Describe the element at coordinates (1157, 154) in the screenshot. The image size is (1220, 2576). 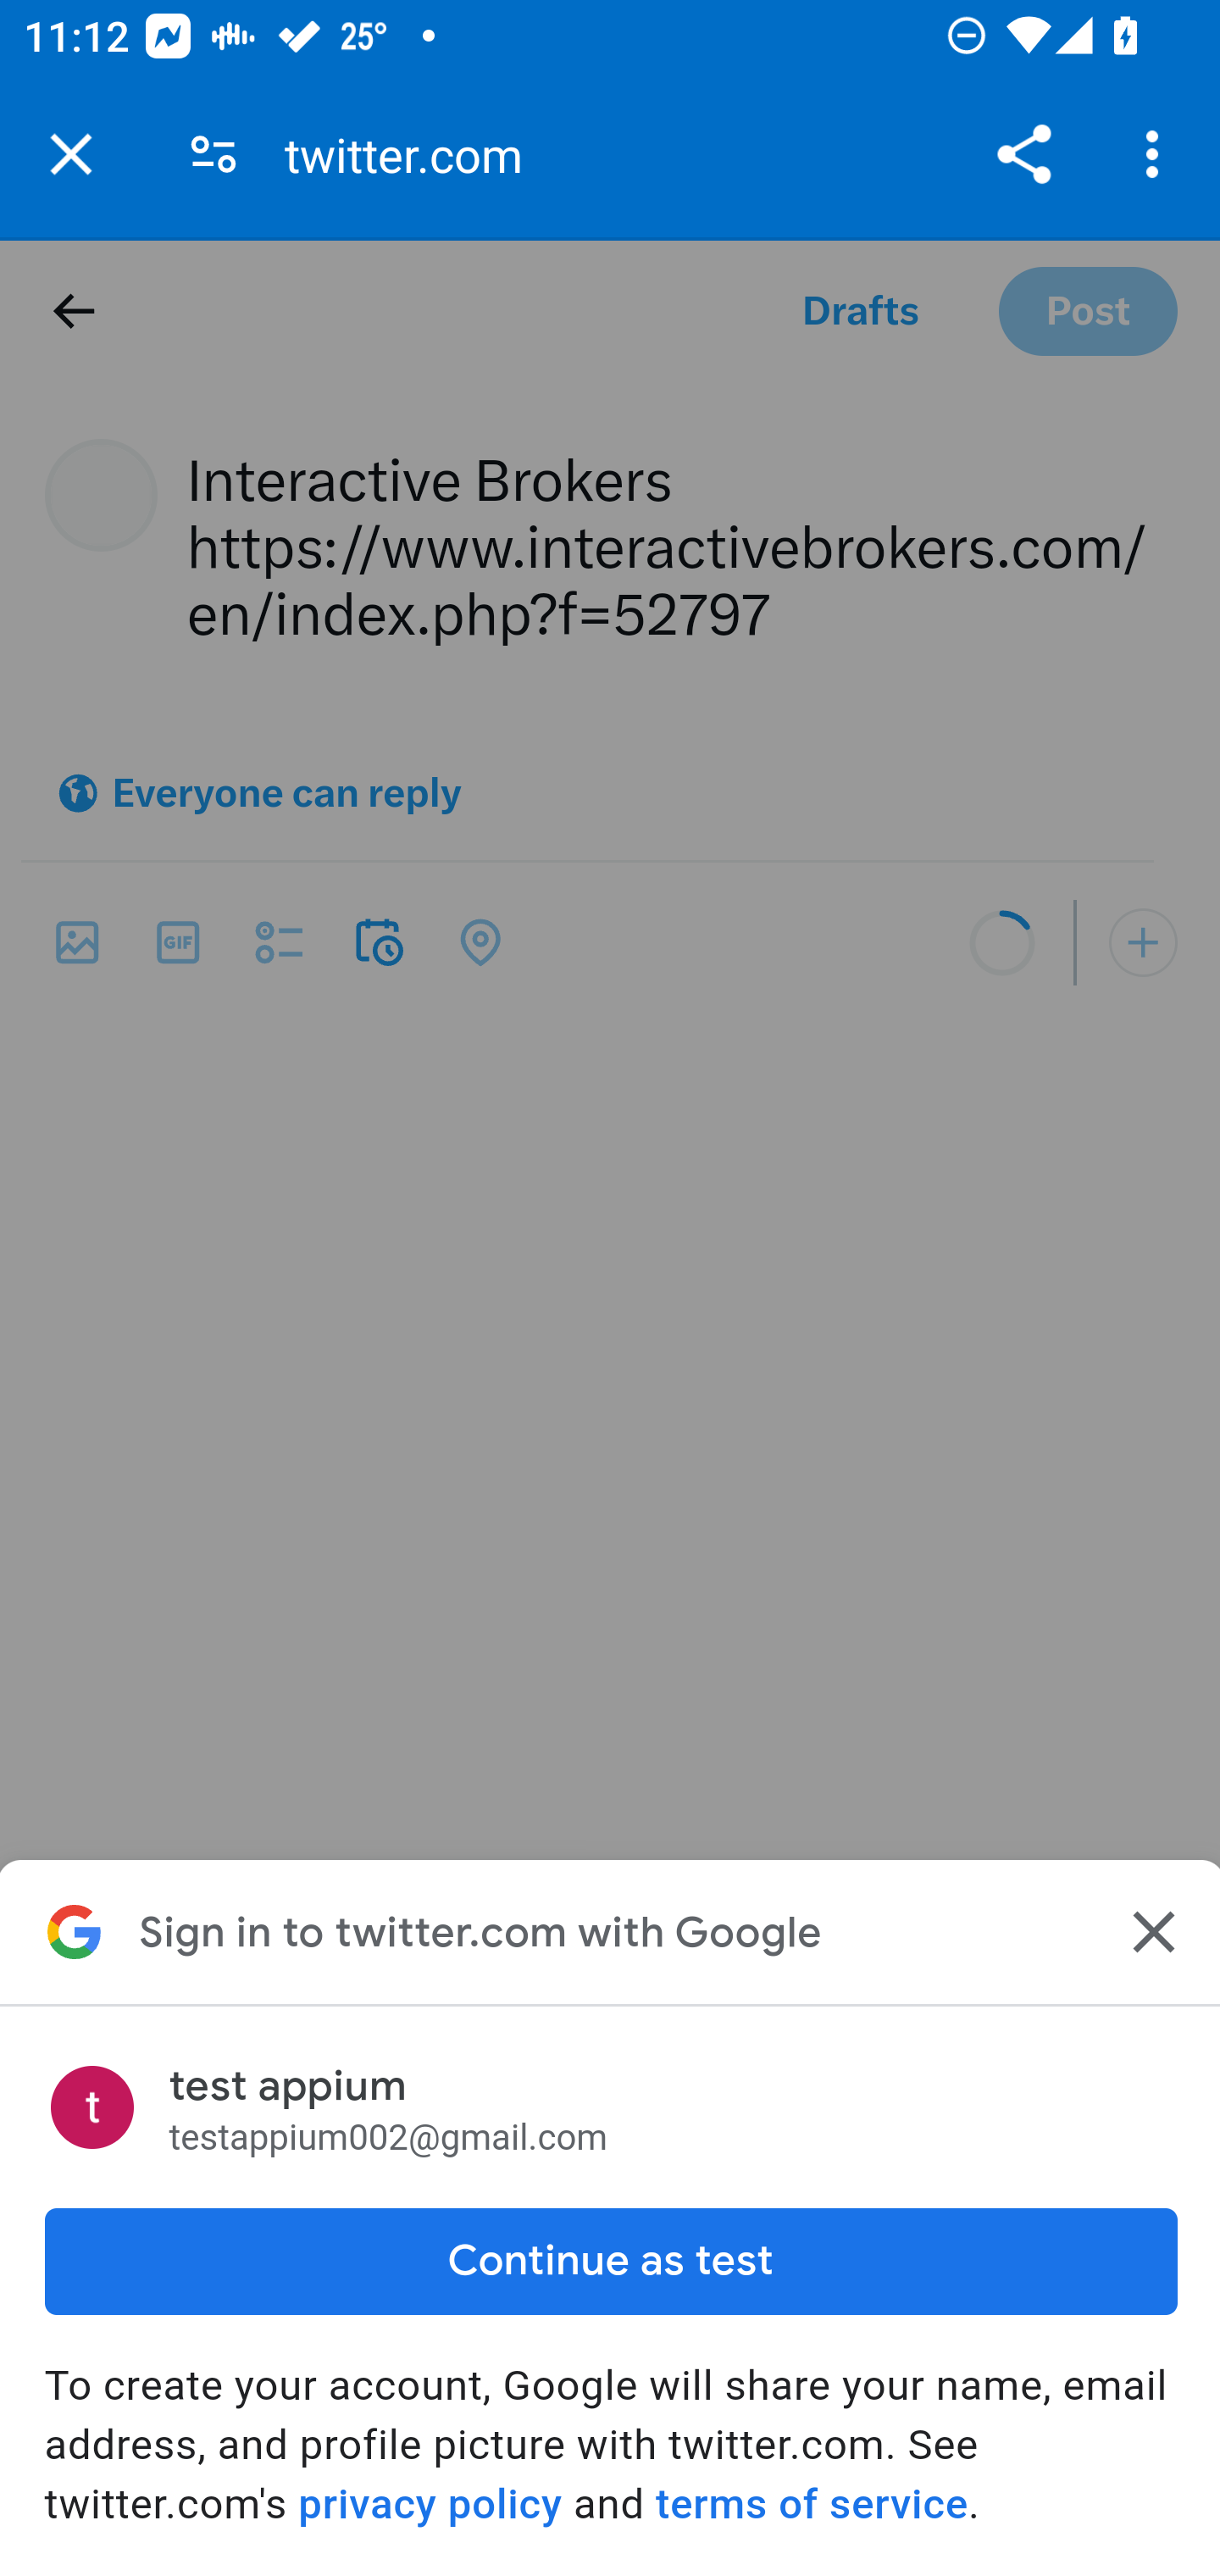
I see `Customize and control Google Chrome` at that location.